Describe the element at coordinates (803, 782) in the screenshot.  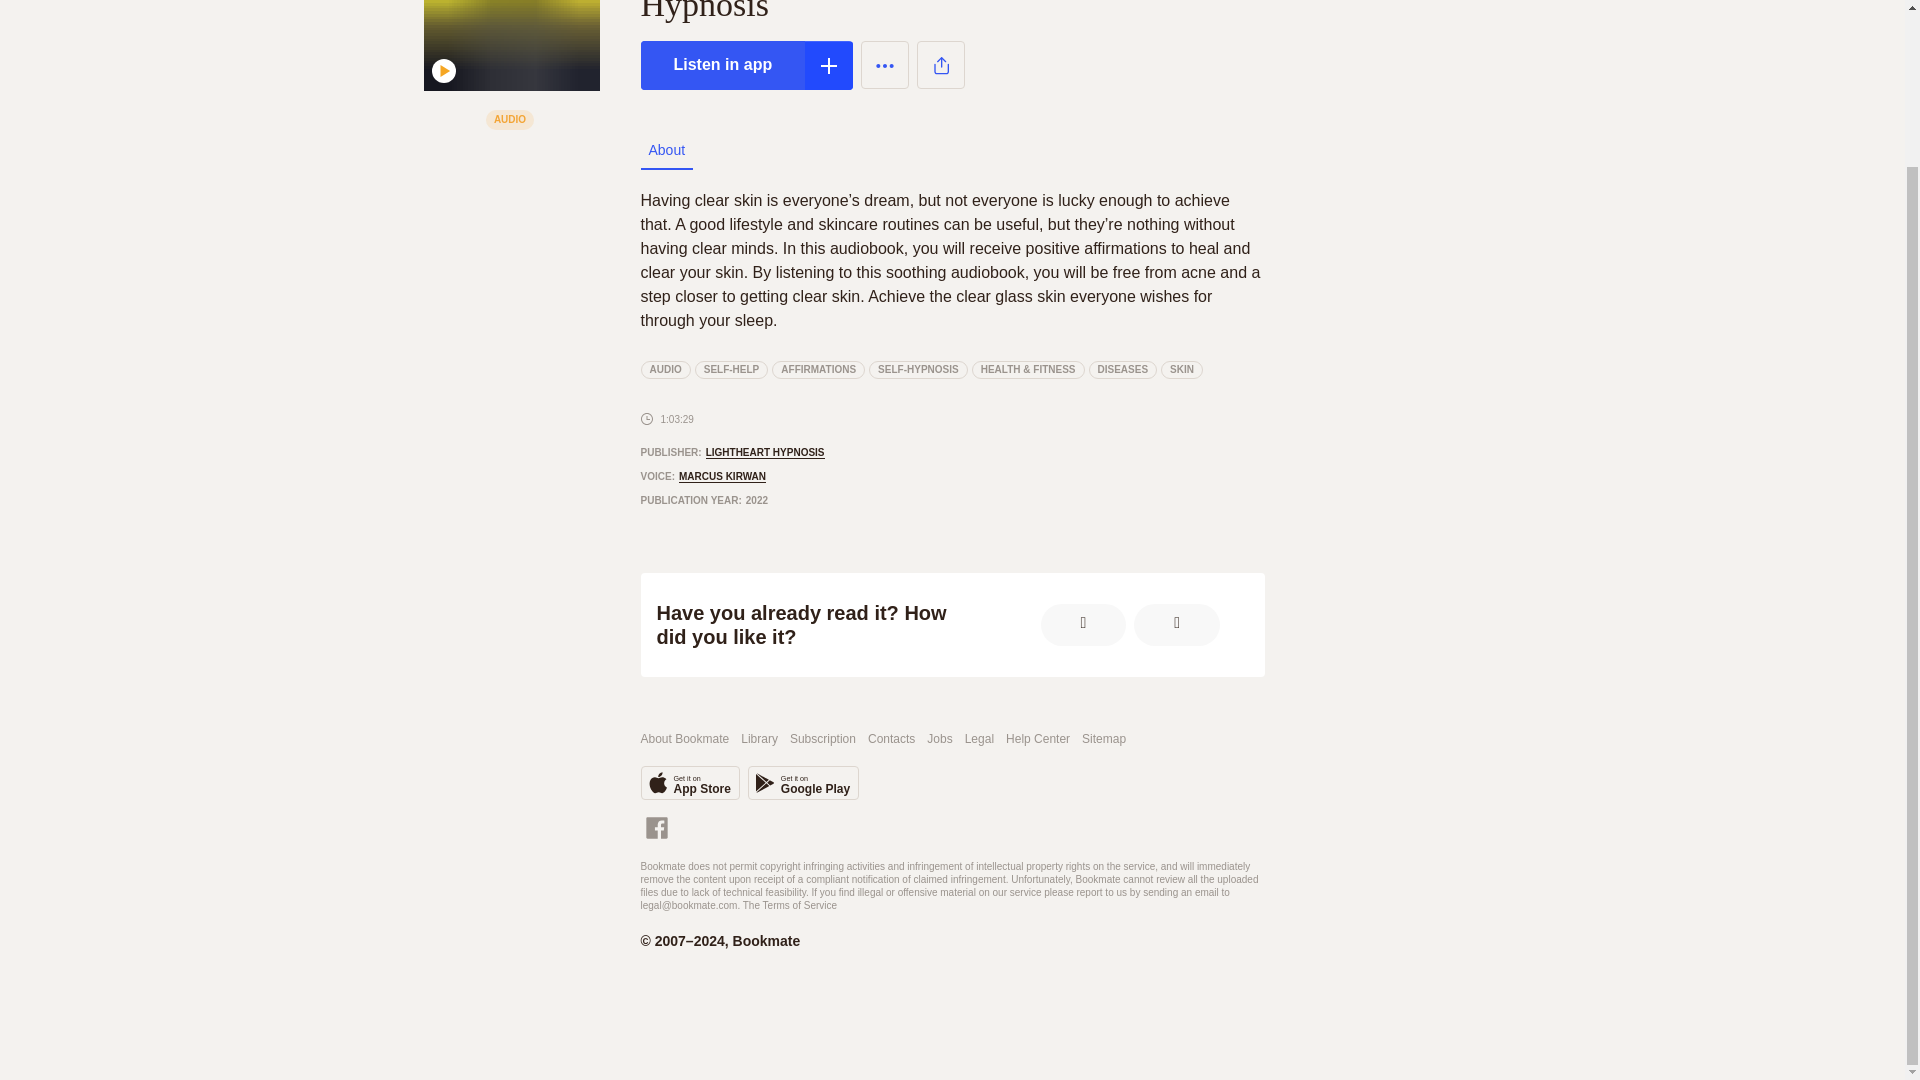
I see `MARCUS KIRWAN` at that location.